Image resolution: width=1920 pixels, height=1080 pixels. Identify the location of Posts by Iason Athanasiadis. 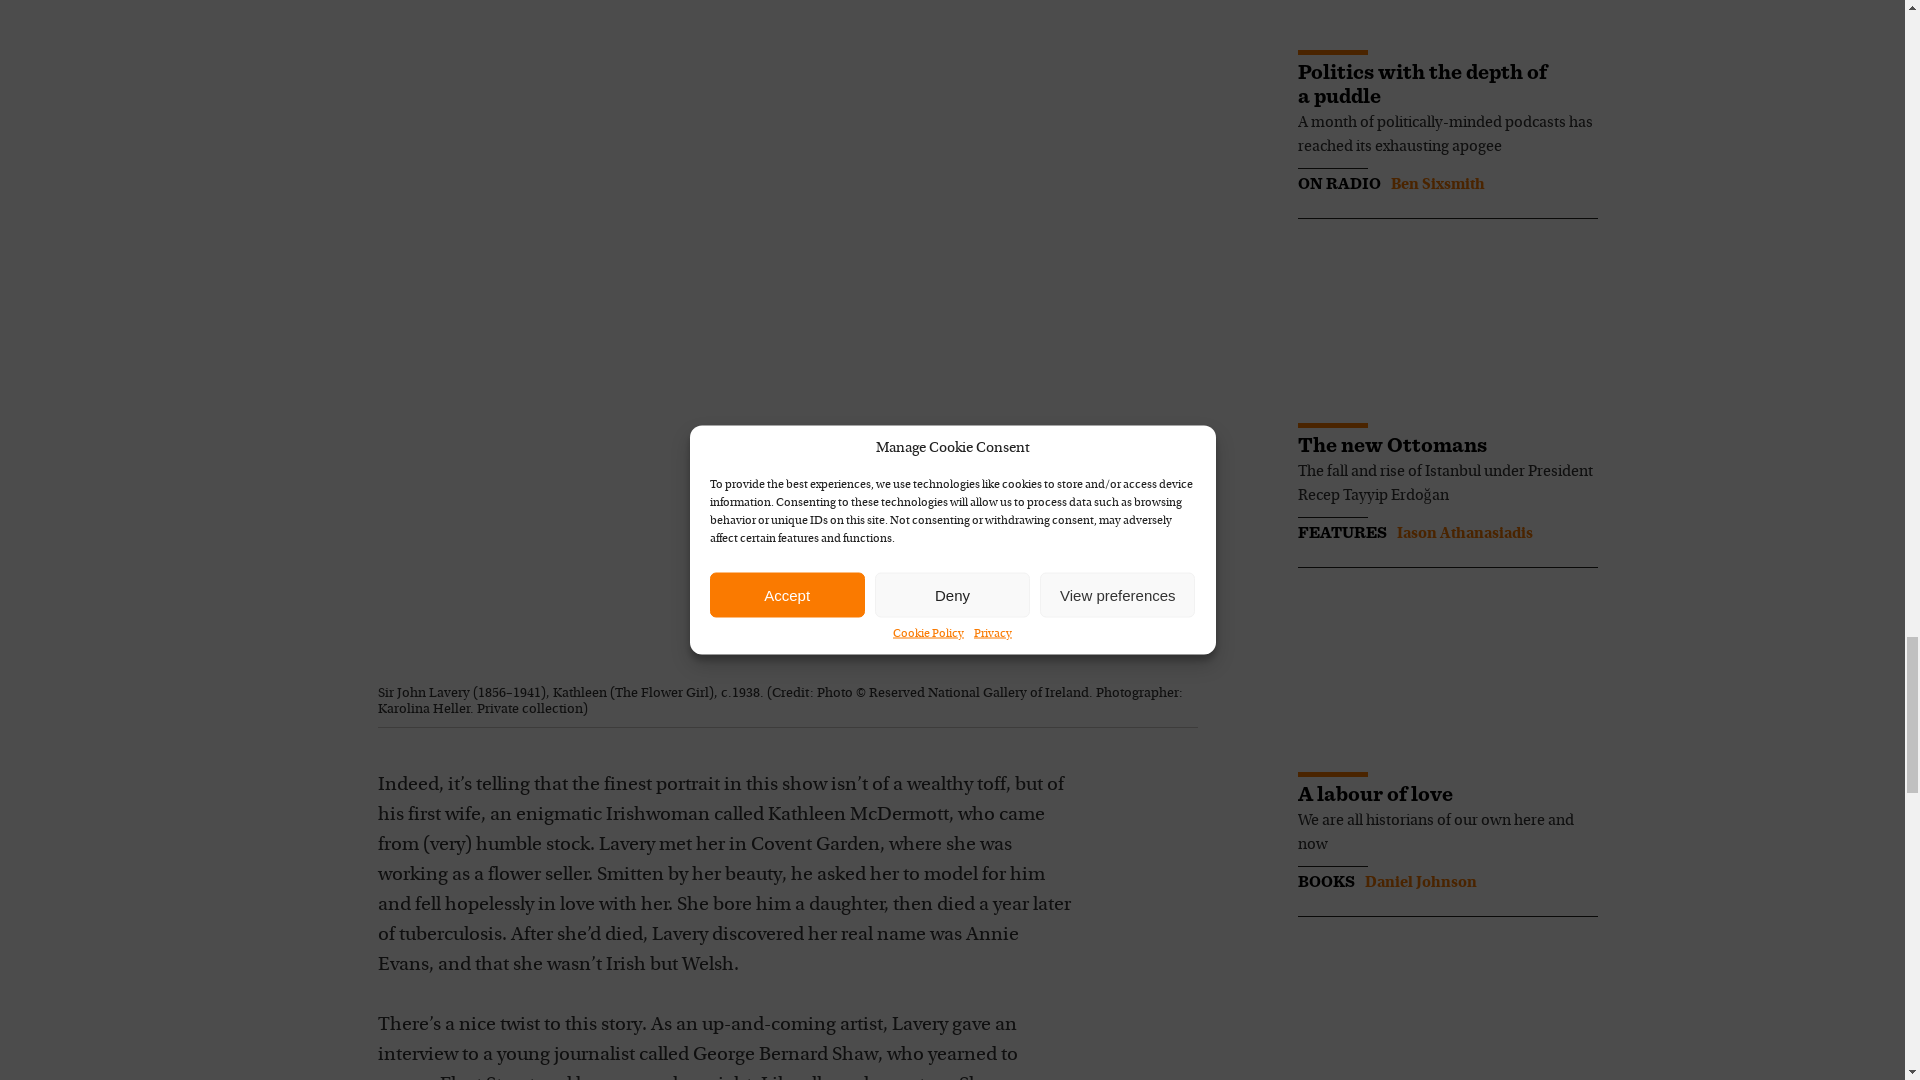
(1464, 534).